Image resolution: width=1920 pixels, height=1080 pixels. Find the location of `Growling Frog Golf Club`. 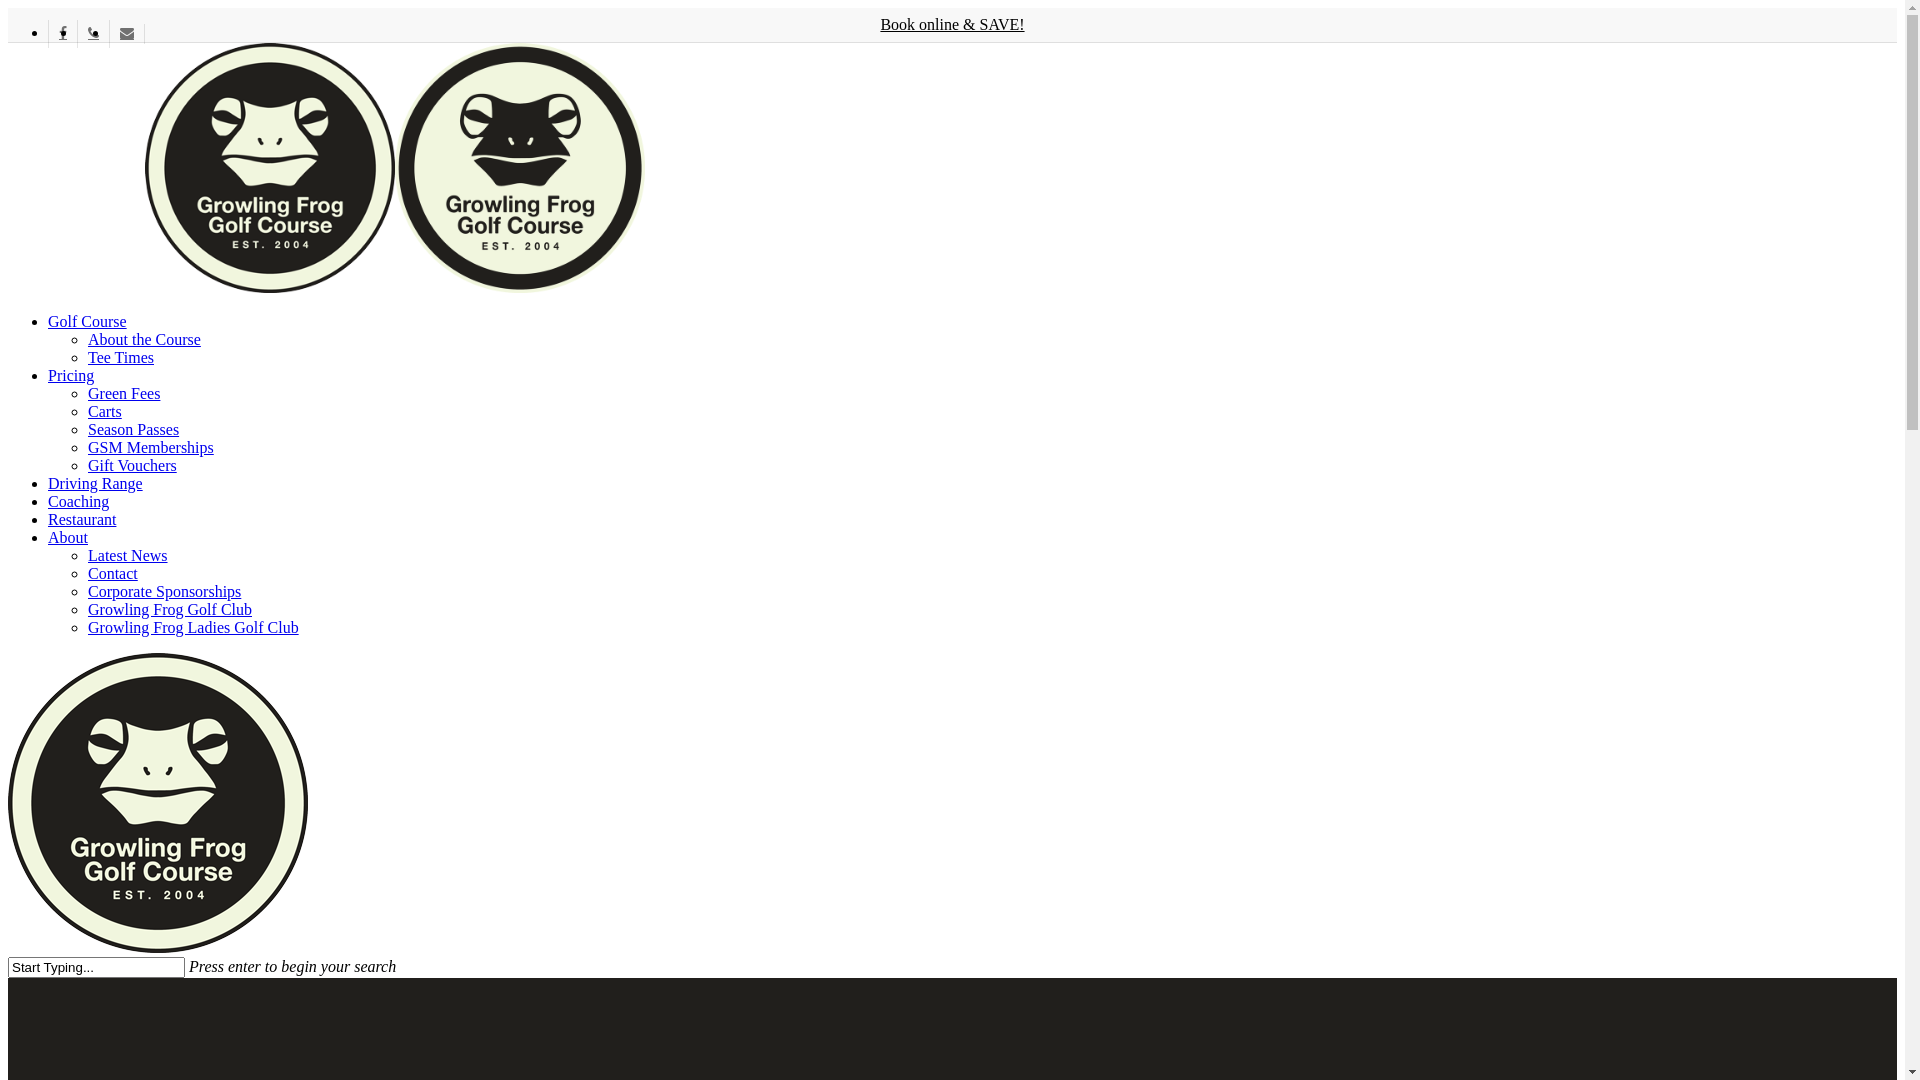

Growling Frog Golf Club is located at coordinates (170, 610).